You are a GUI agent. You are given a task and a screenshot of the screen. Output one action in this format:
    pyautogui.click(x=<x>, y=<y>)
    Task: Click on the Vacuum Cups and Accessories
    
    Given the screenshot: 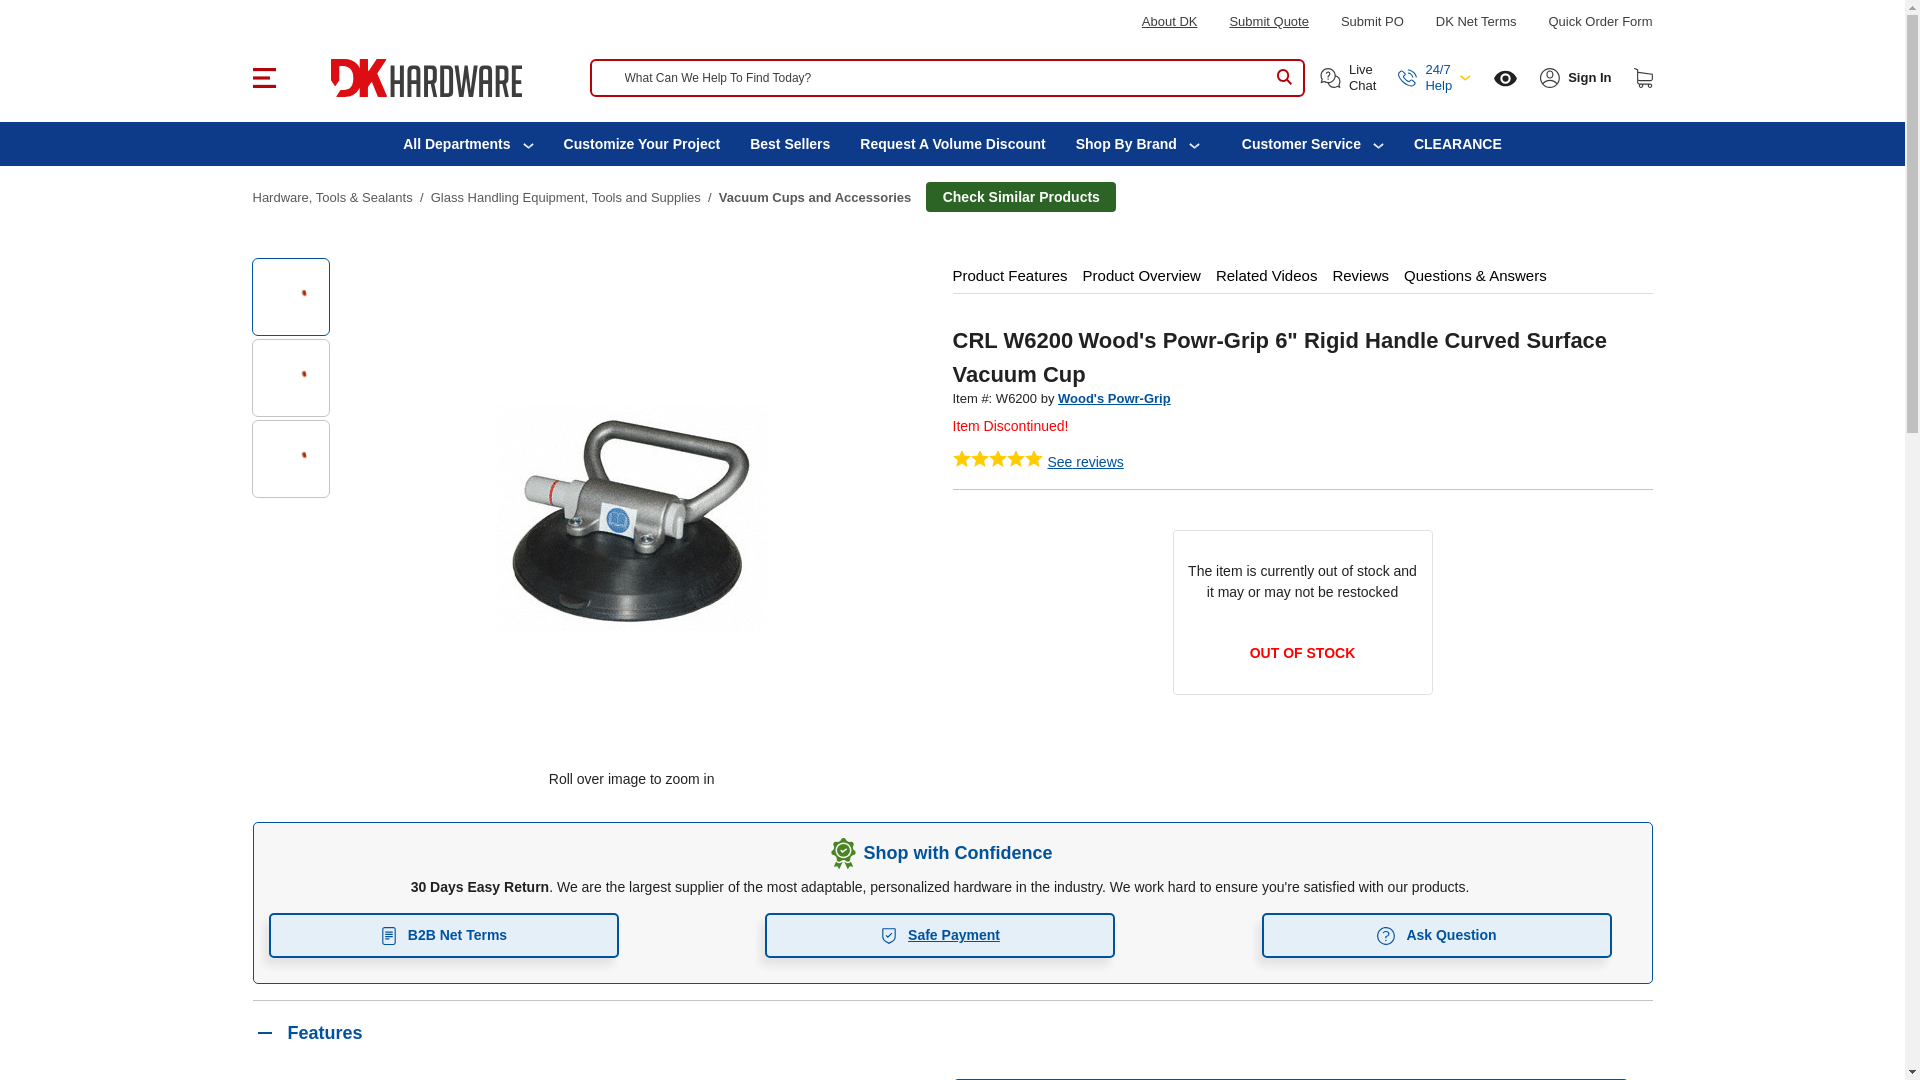 What is the action you would take?
    pyautogui.click(x=814, y=198)
    